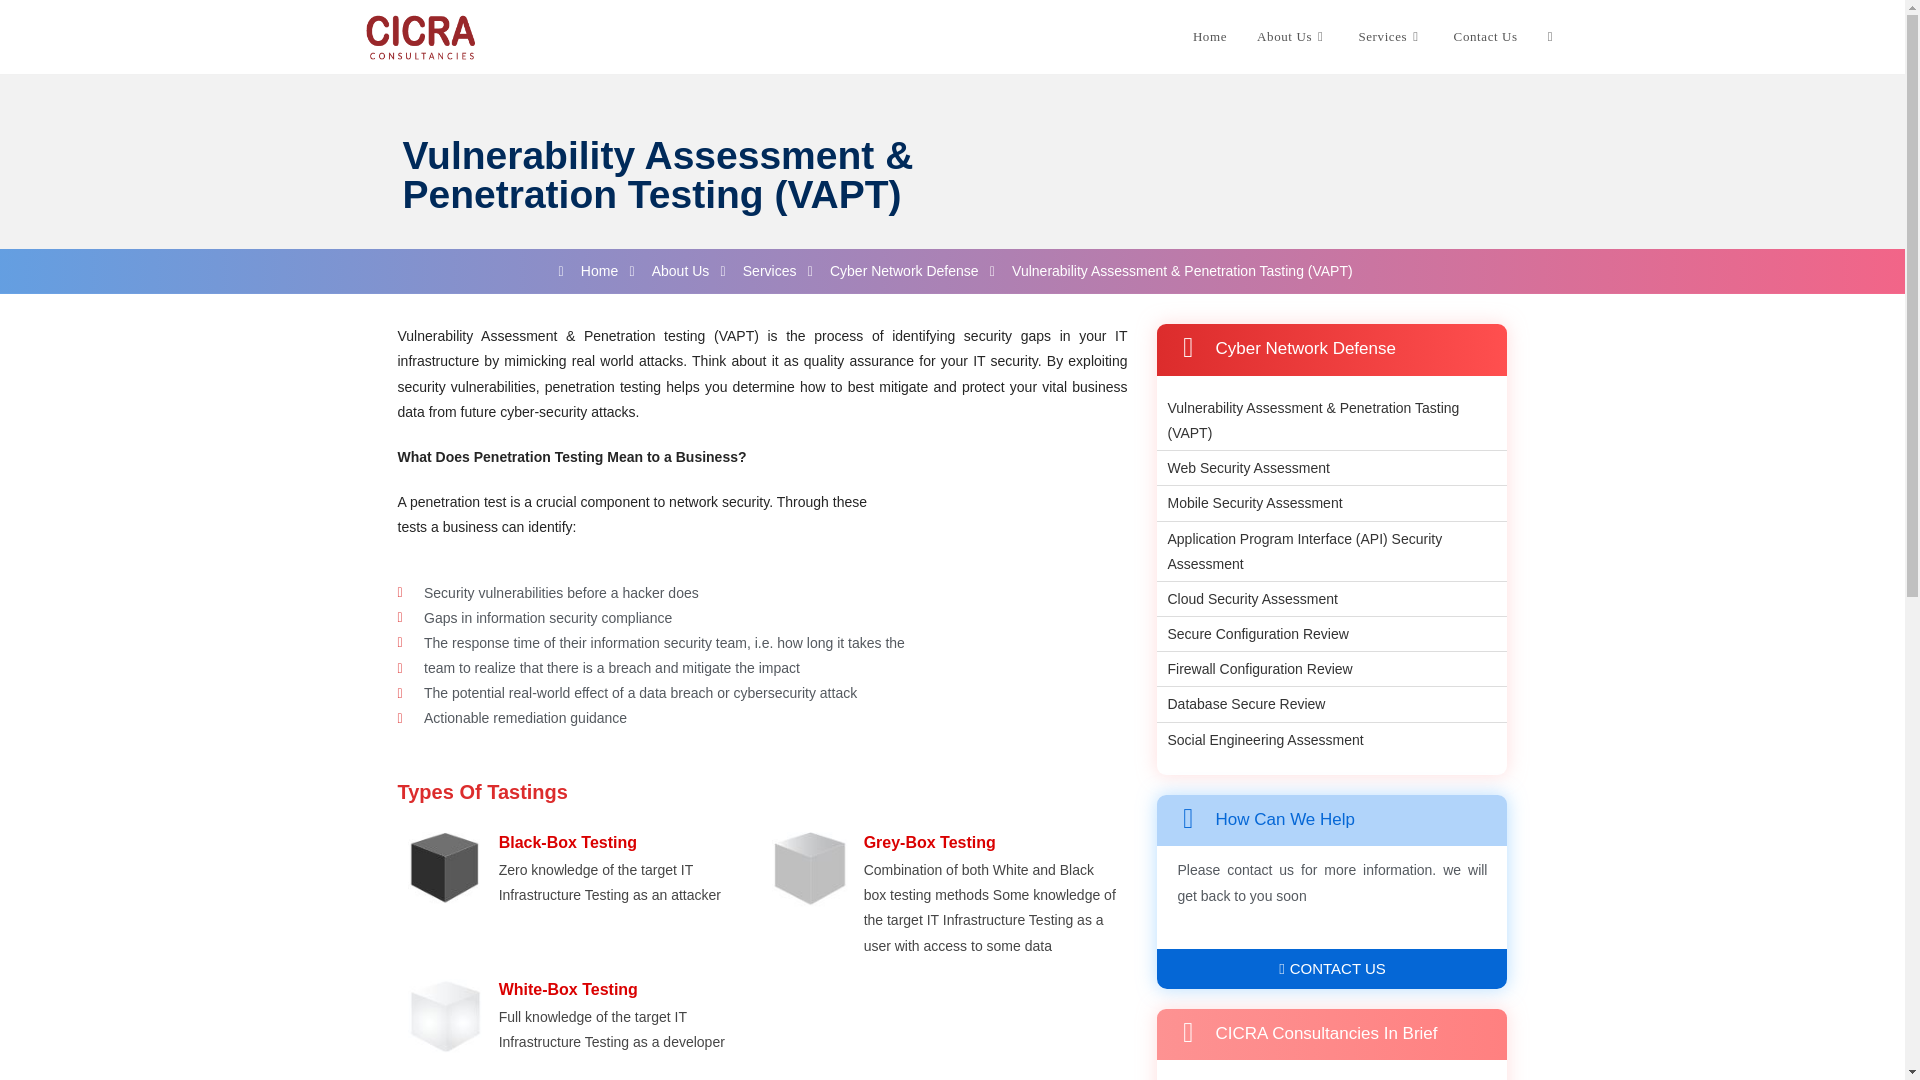 The height and width of the screenshot is (1080, 1920). I want to click on Firewall Configuration Review, so click(1254, 668).